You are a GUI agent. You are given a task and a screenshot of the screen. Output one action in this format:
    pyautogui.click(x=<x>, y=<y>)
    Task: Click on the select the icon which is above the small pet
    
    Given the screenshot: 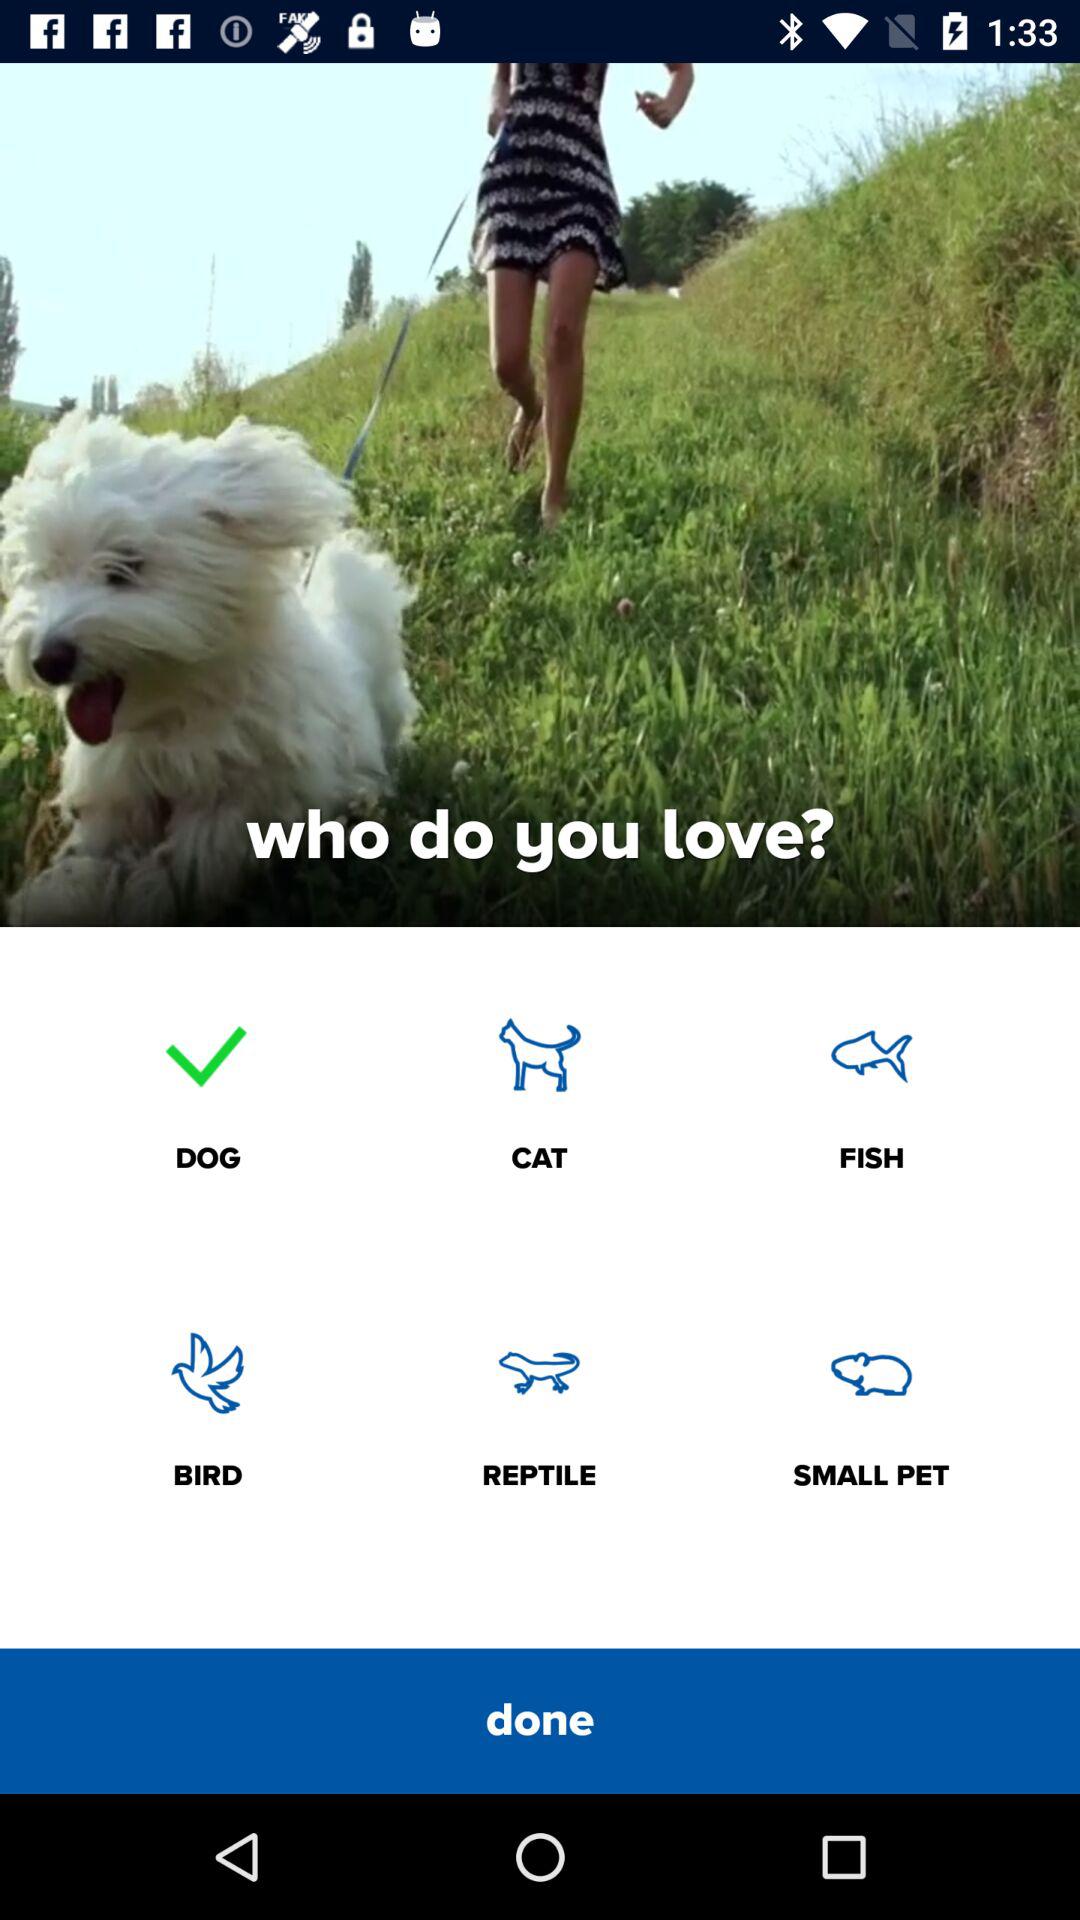 What is the action you would take?
    pyautogui.click(x=872, y=1372)
    